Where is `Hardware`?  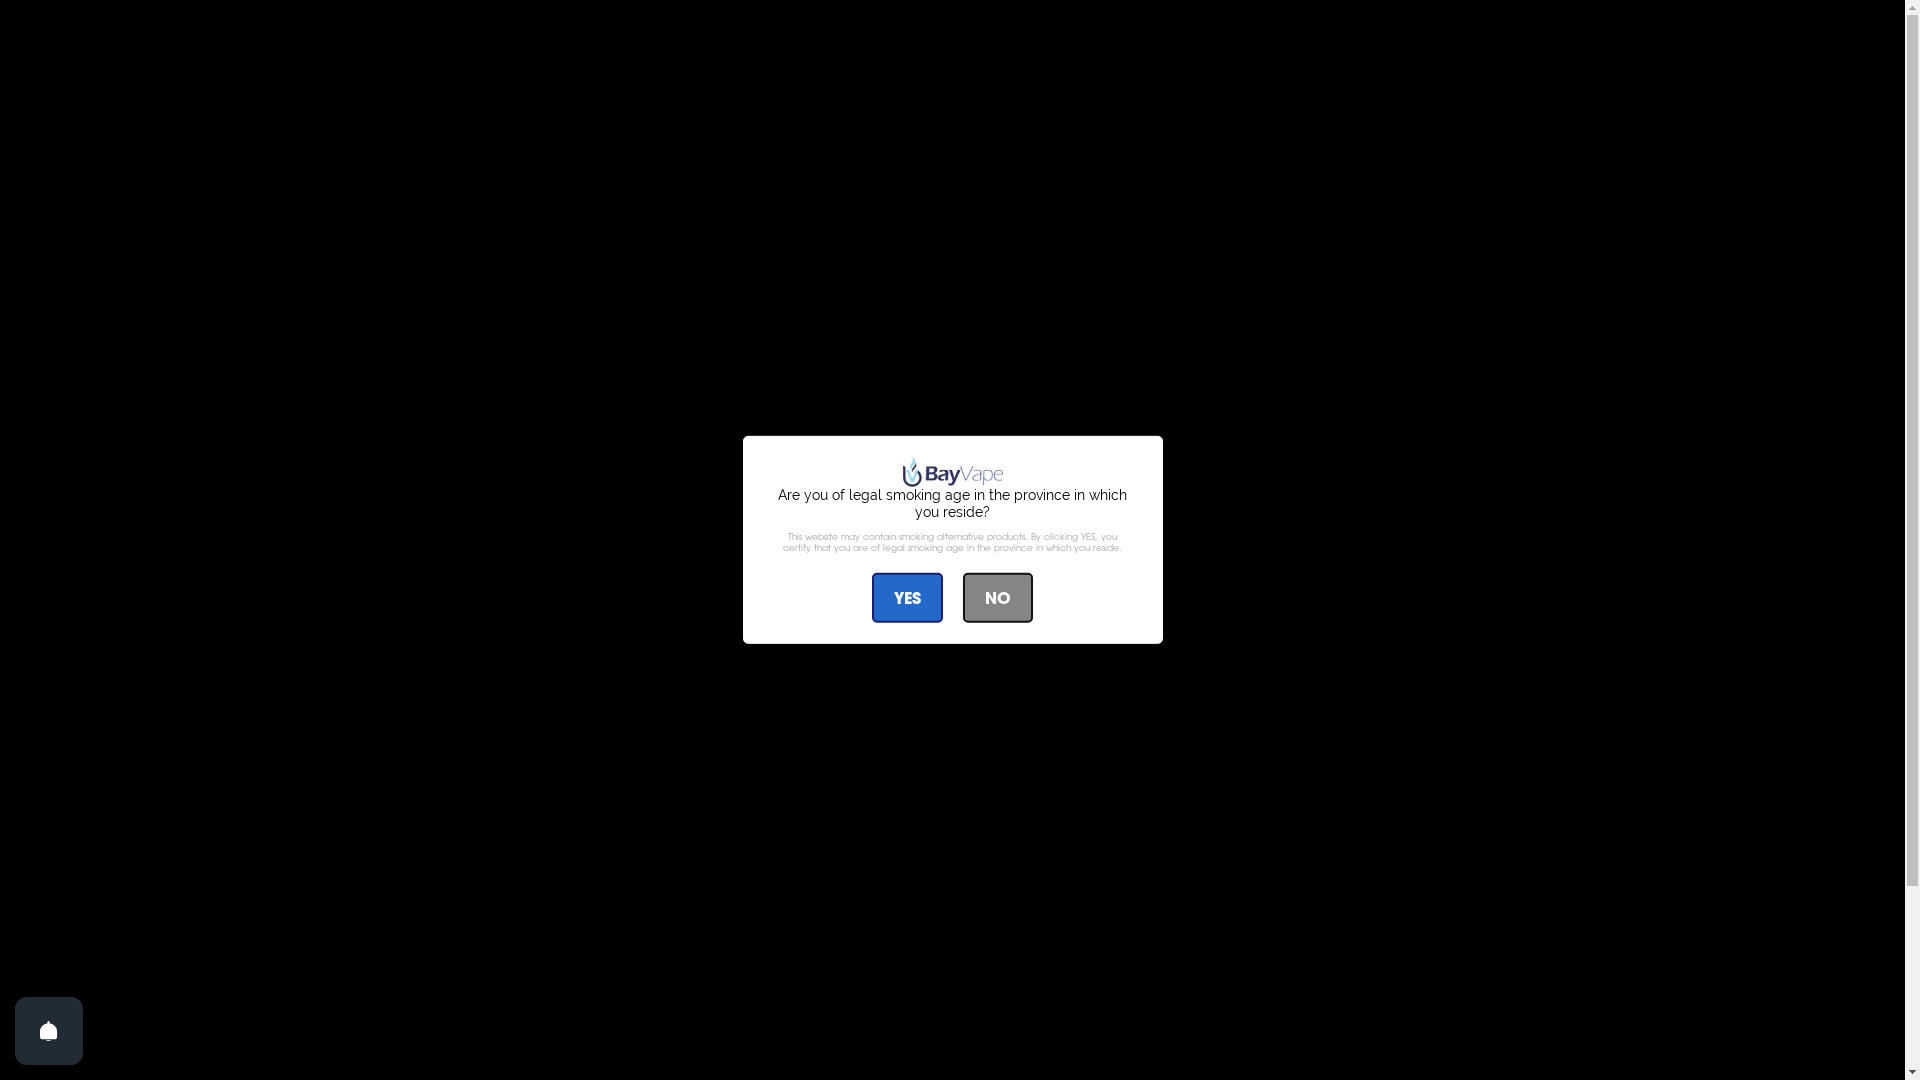 Hardware is located at coordinates (714, 1068).